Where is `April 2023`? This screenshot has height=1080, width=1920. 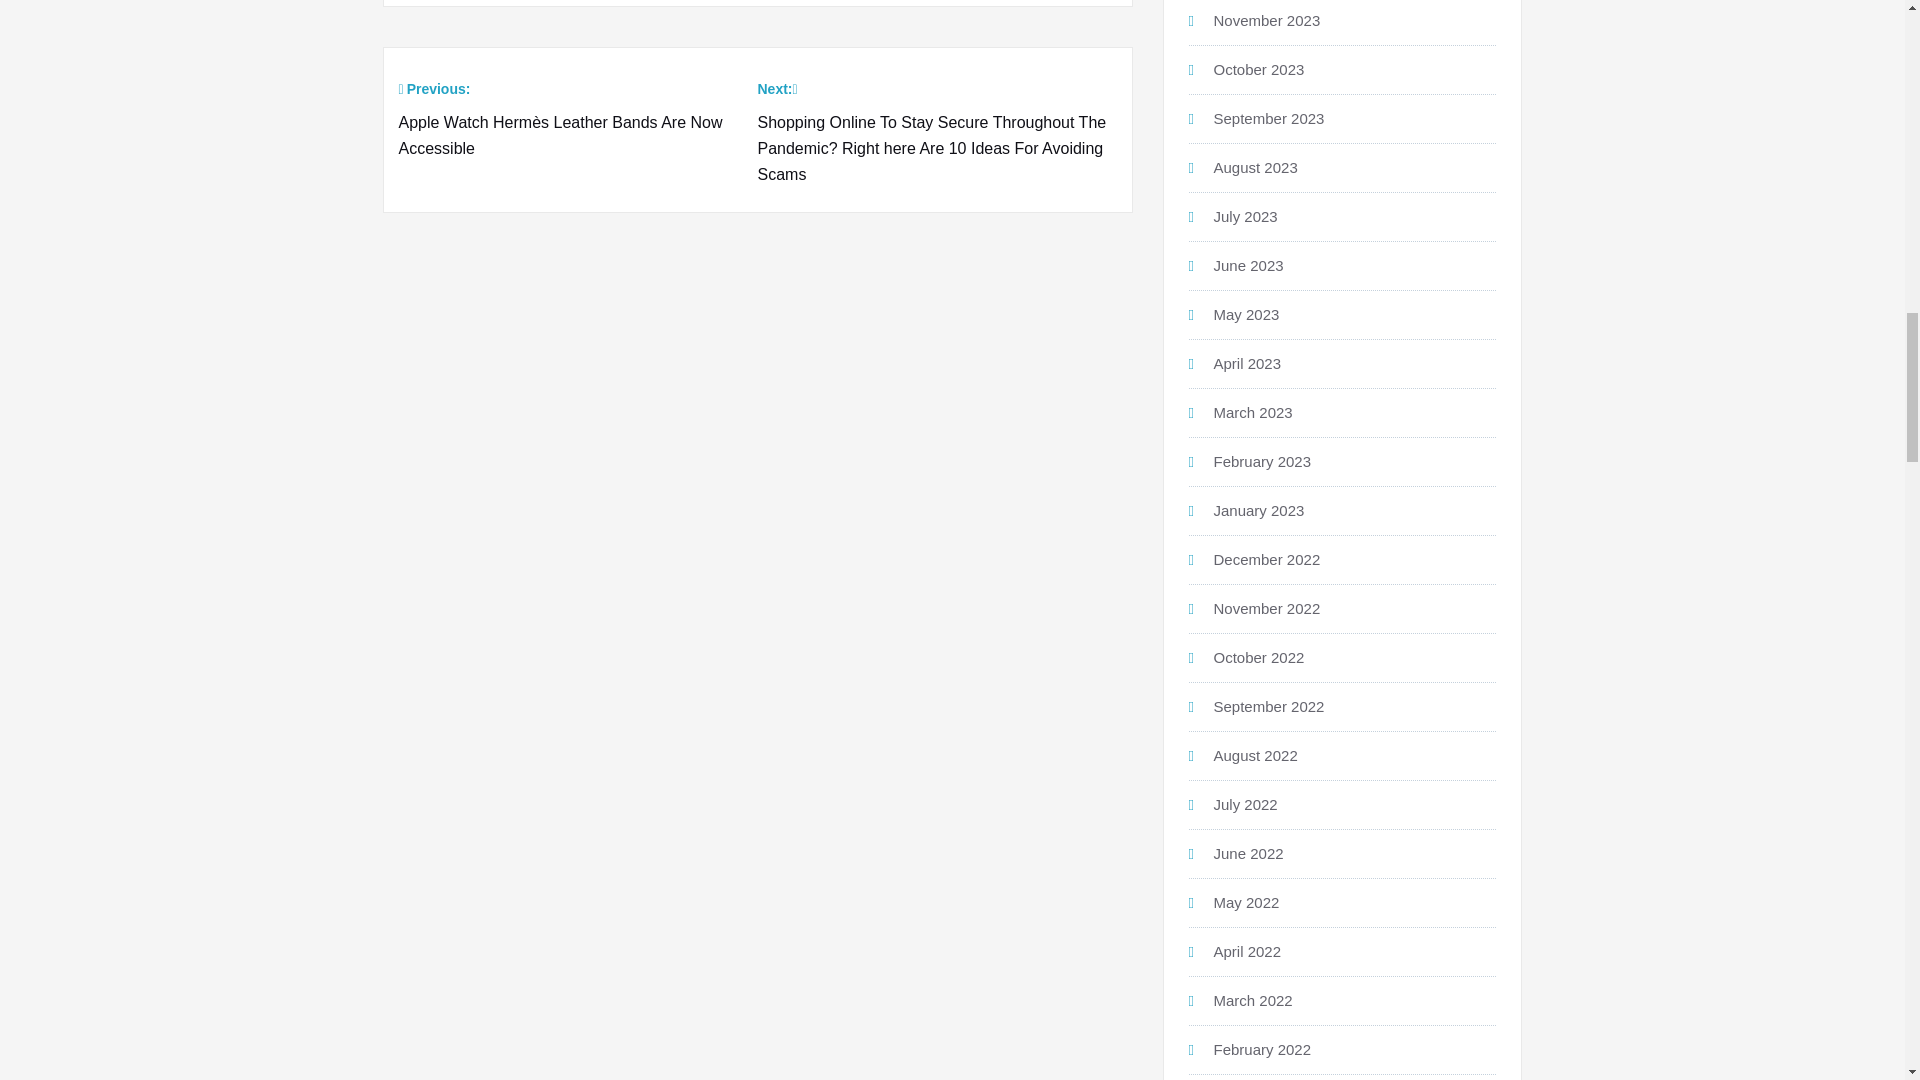
April 2023 is located at coordinates (1248, 363).